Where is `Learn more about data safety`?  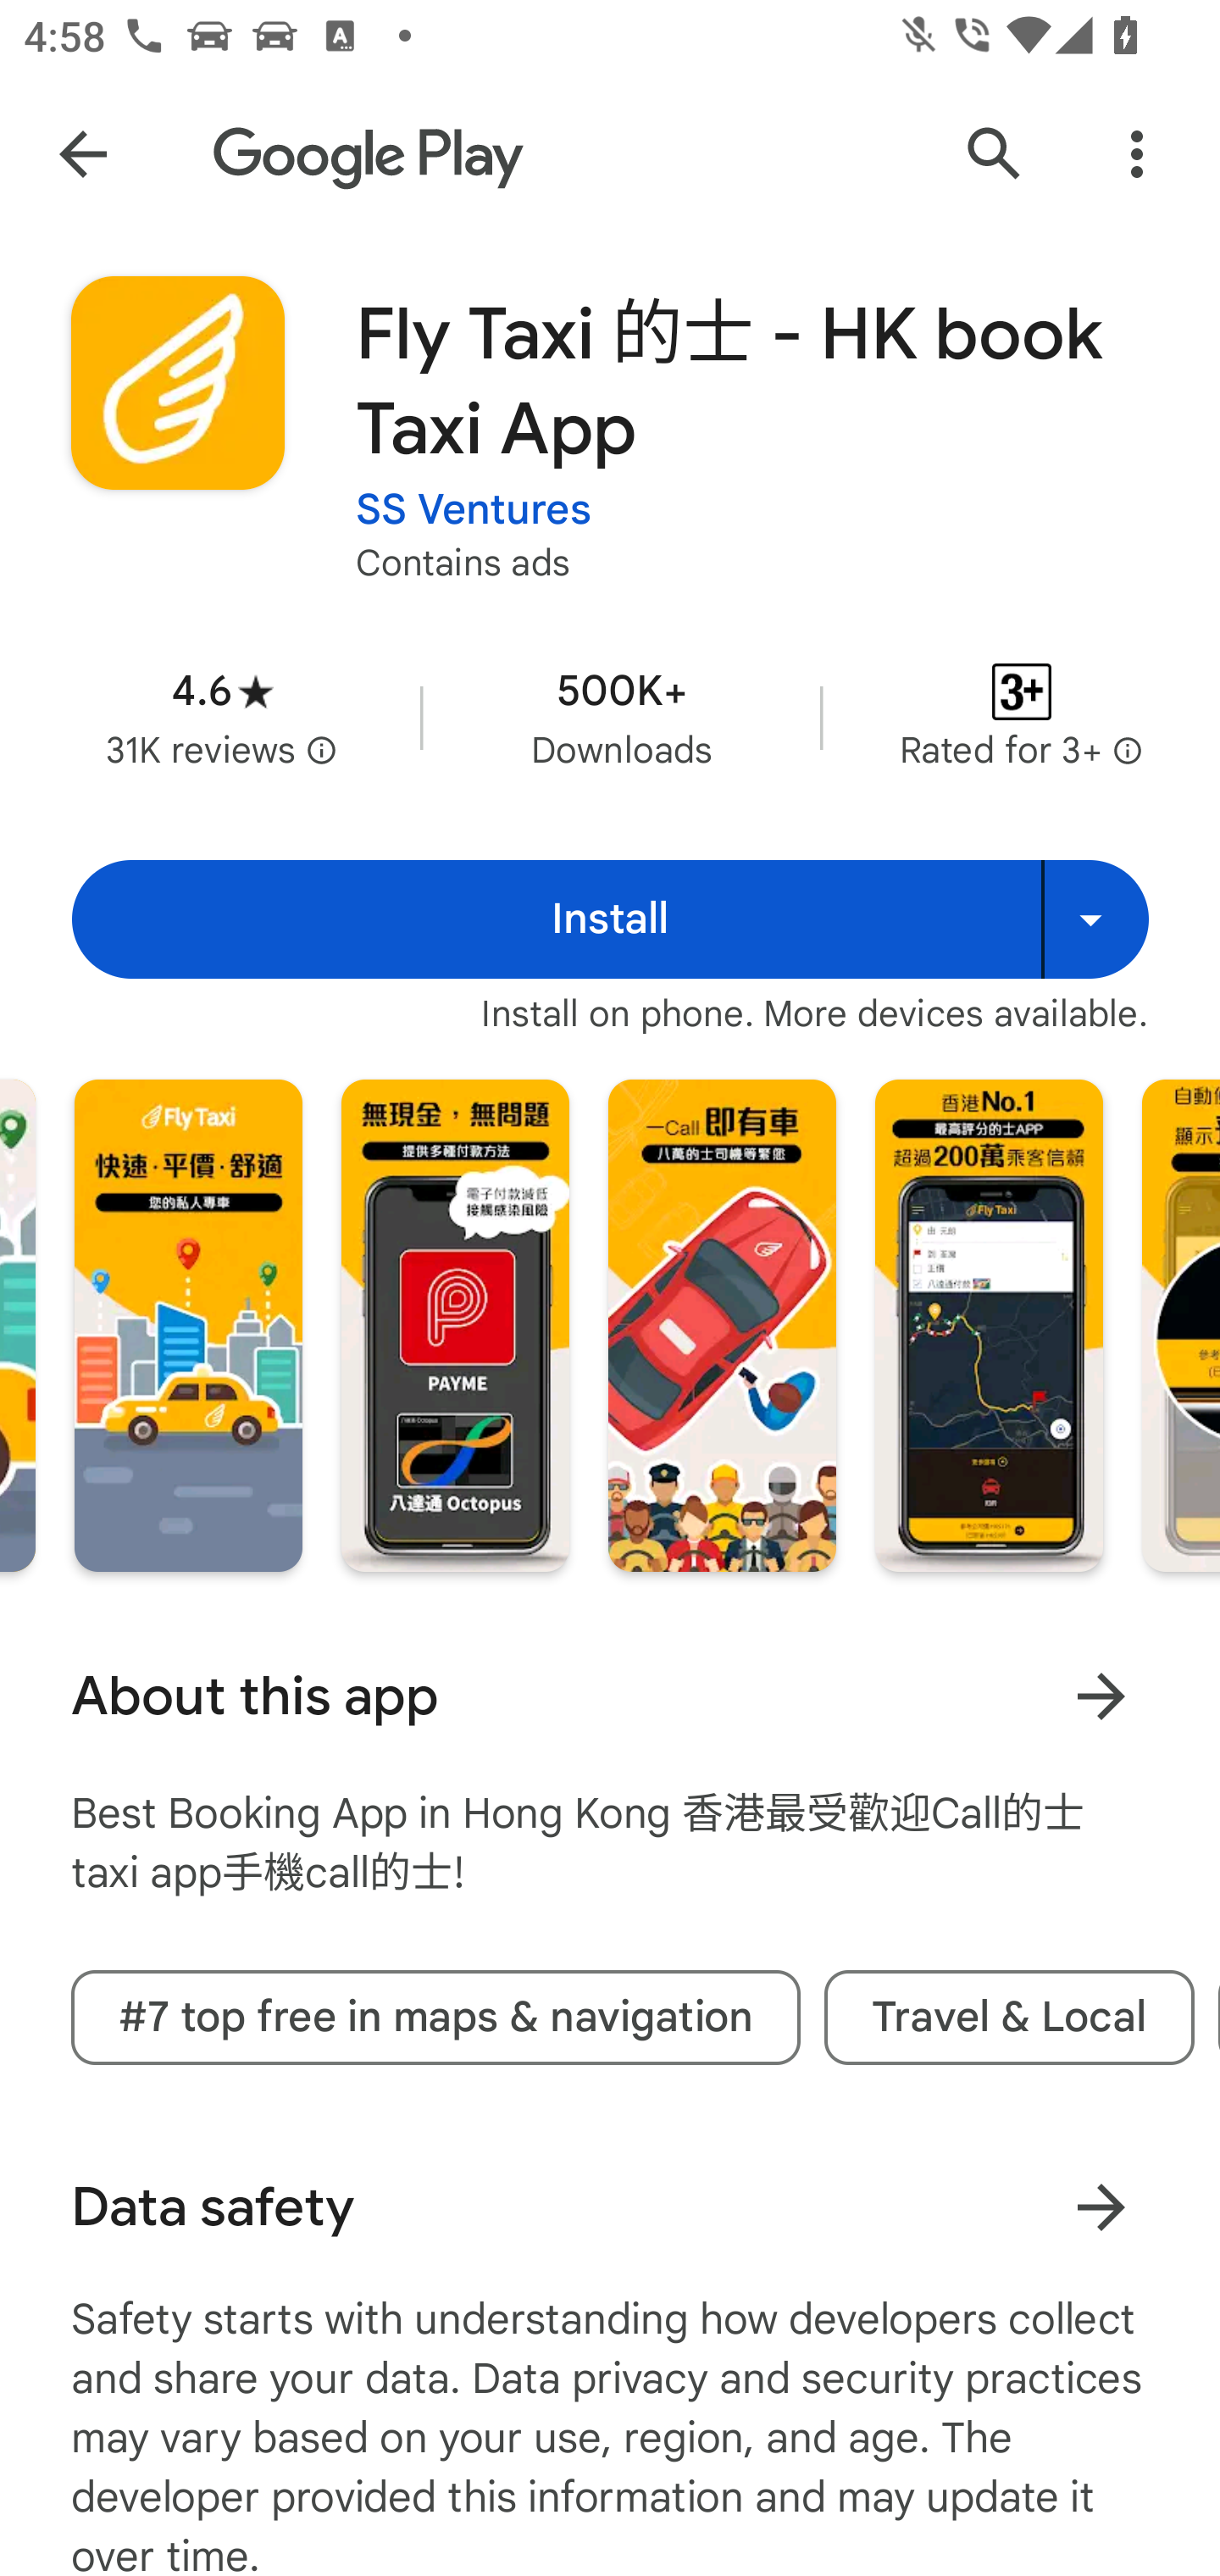
Learn more about data safety is located at coordinates (1101, 2207).